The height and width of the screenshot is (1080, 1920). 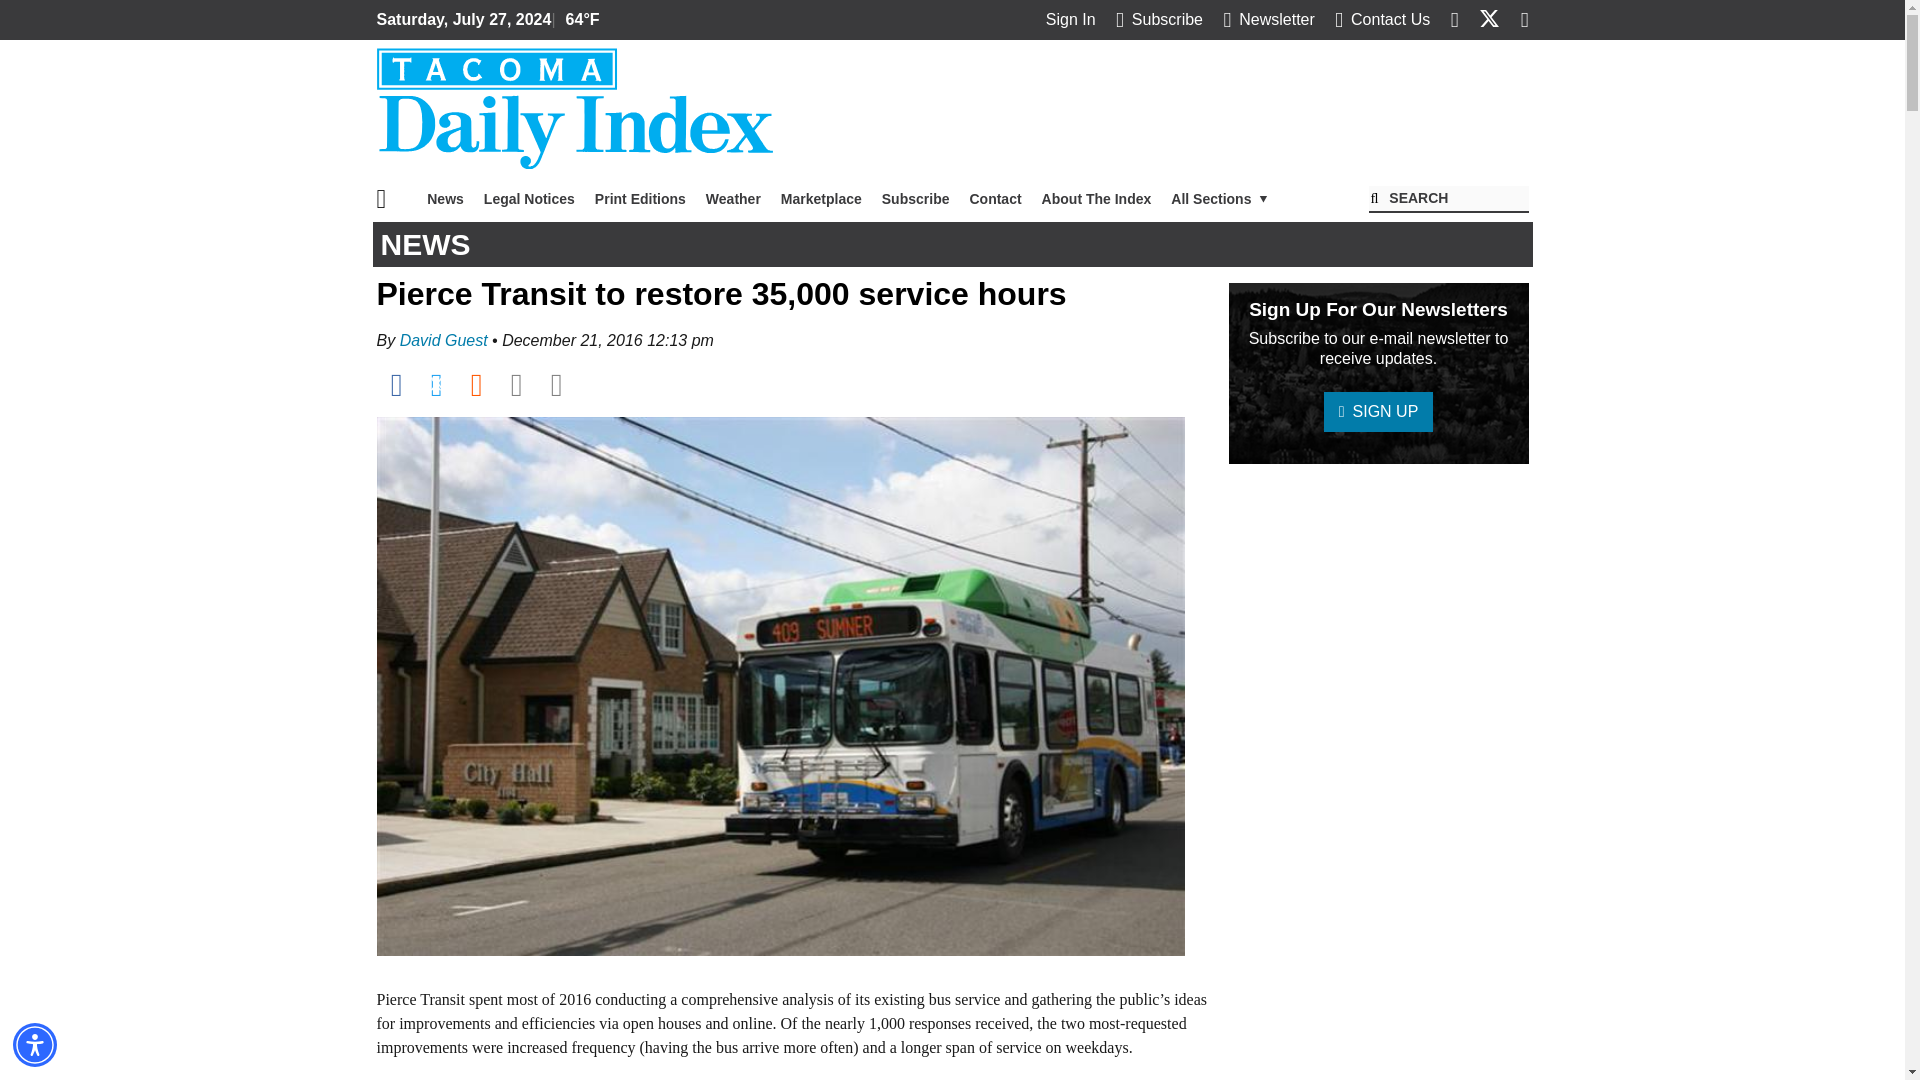 I want to click on Contact, so click(x=994, y=199).